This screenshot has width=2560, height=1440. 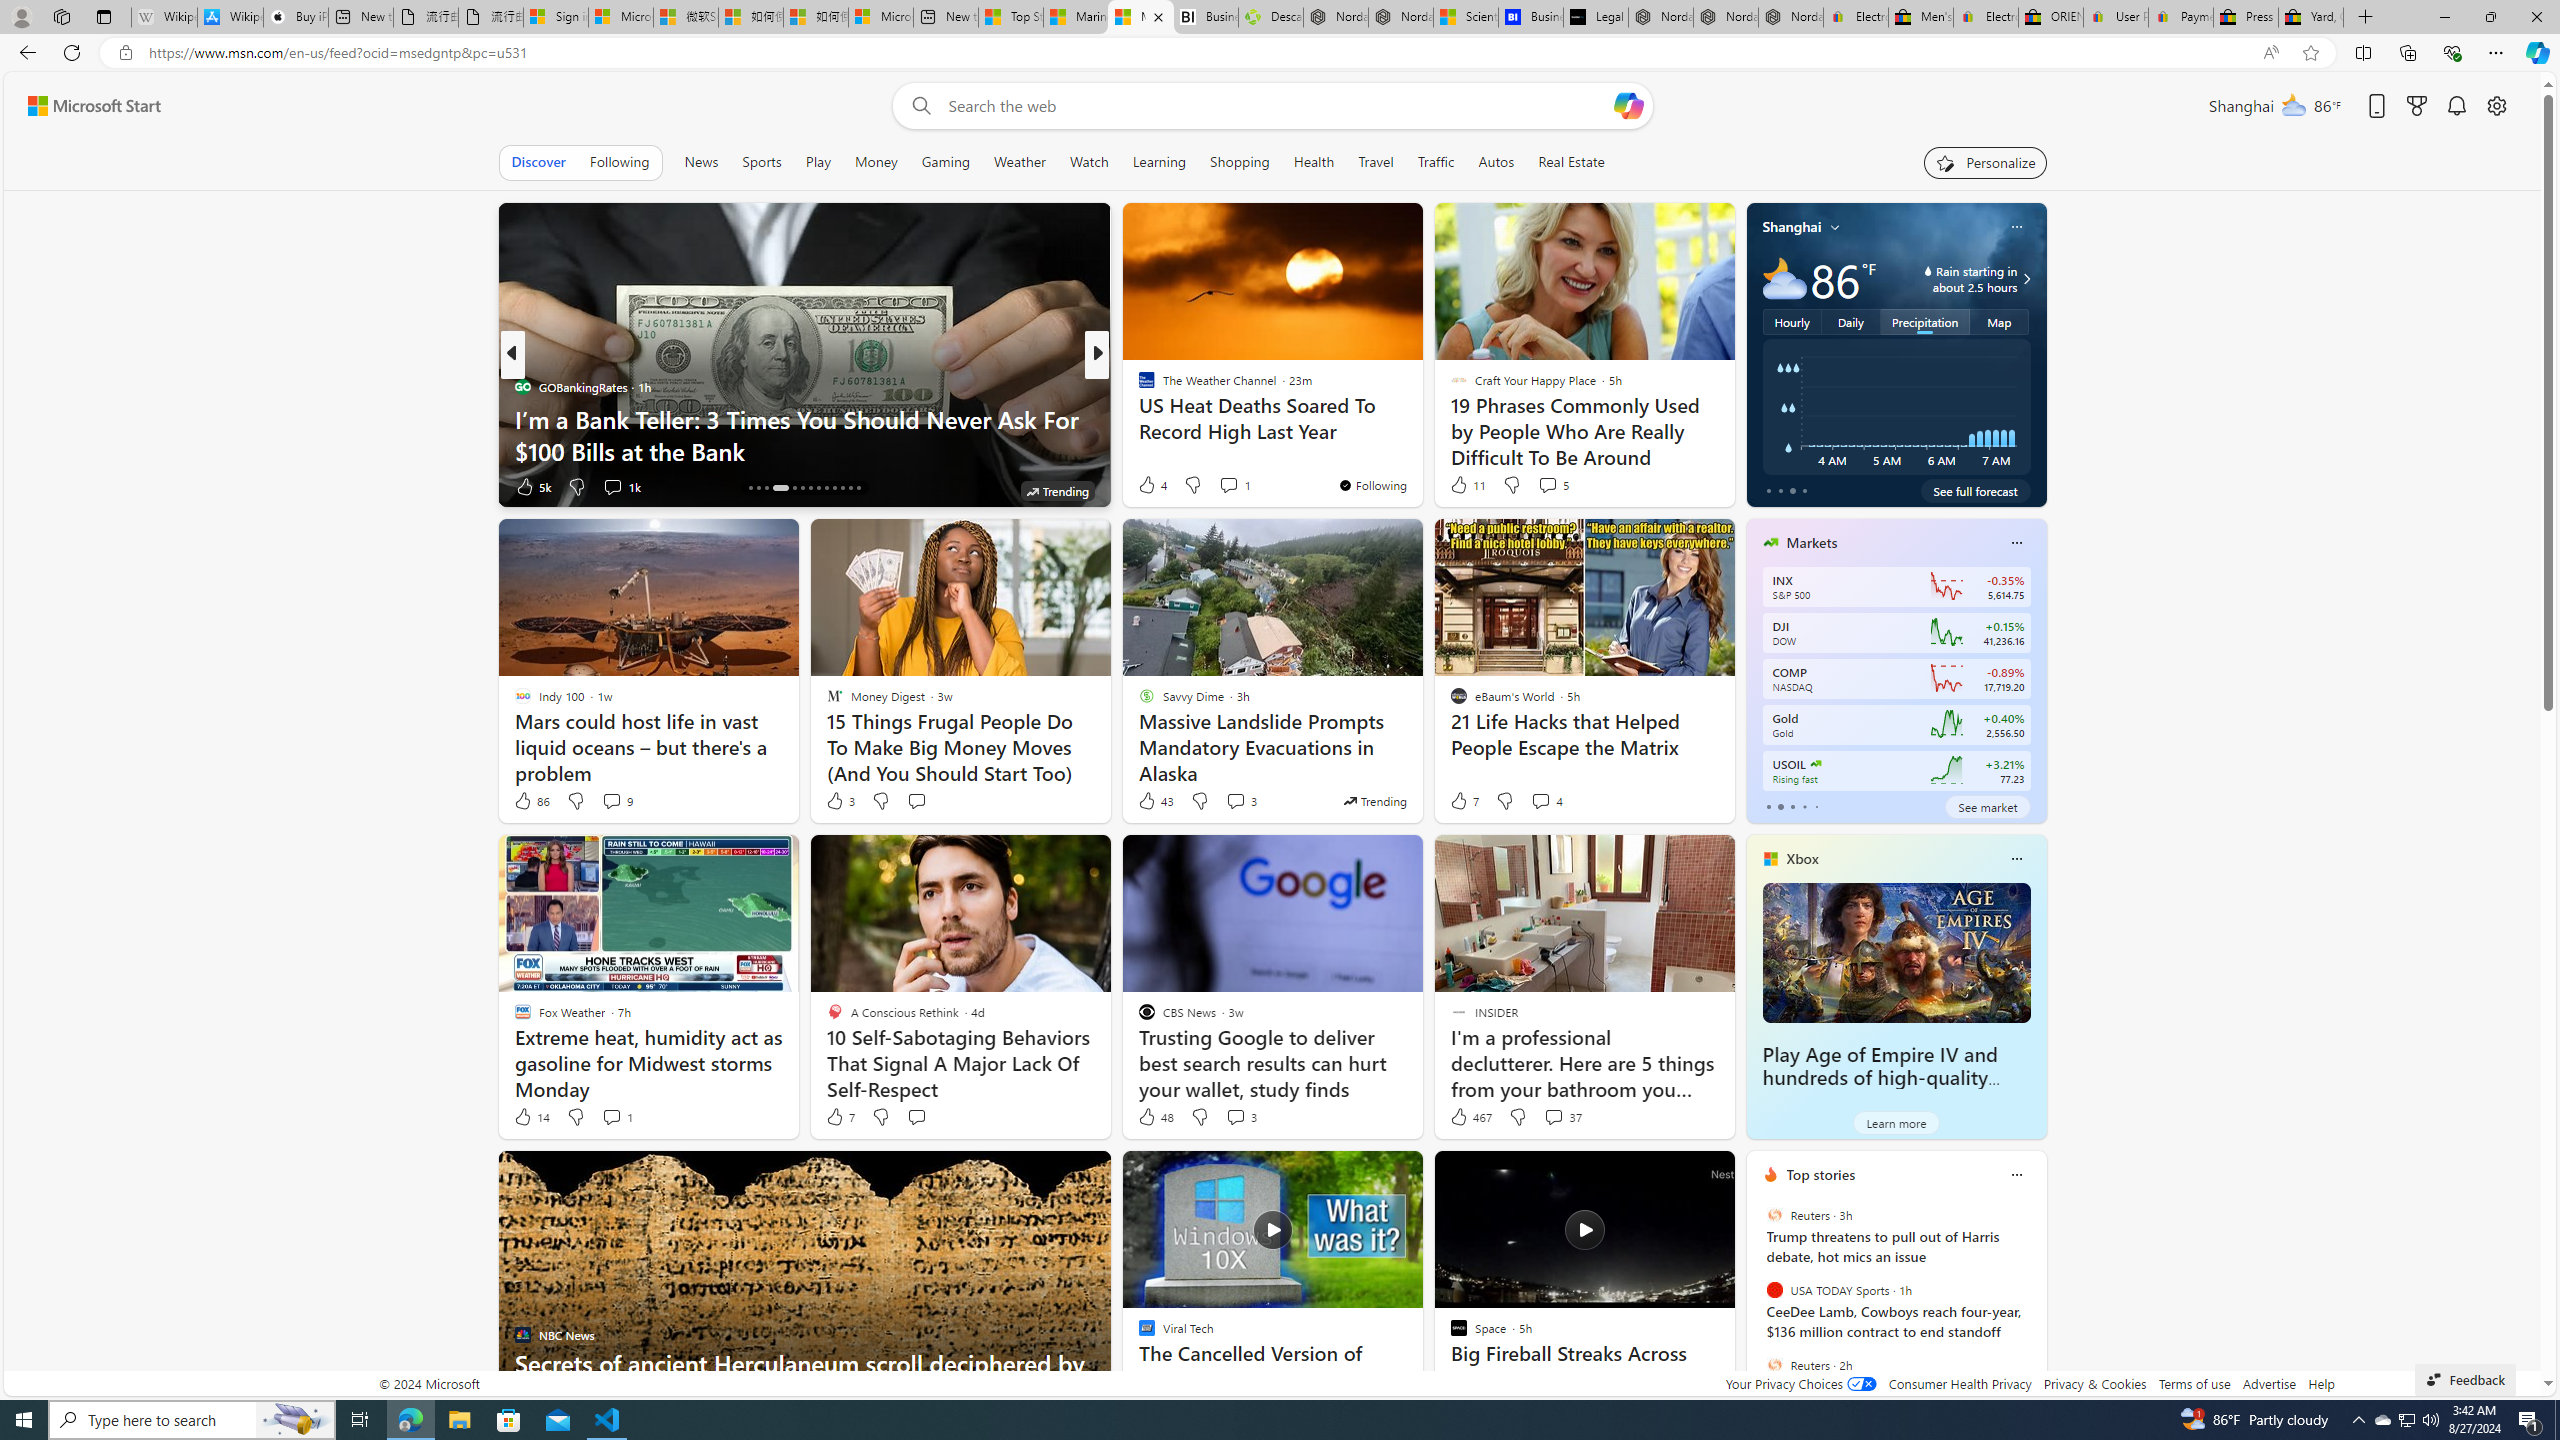 What do you see at coordinates (1552, 484) in the screenshot?
I see `View comments 5 Comment` at bounding box center [1552, 484].